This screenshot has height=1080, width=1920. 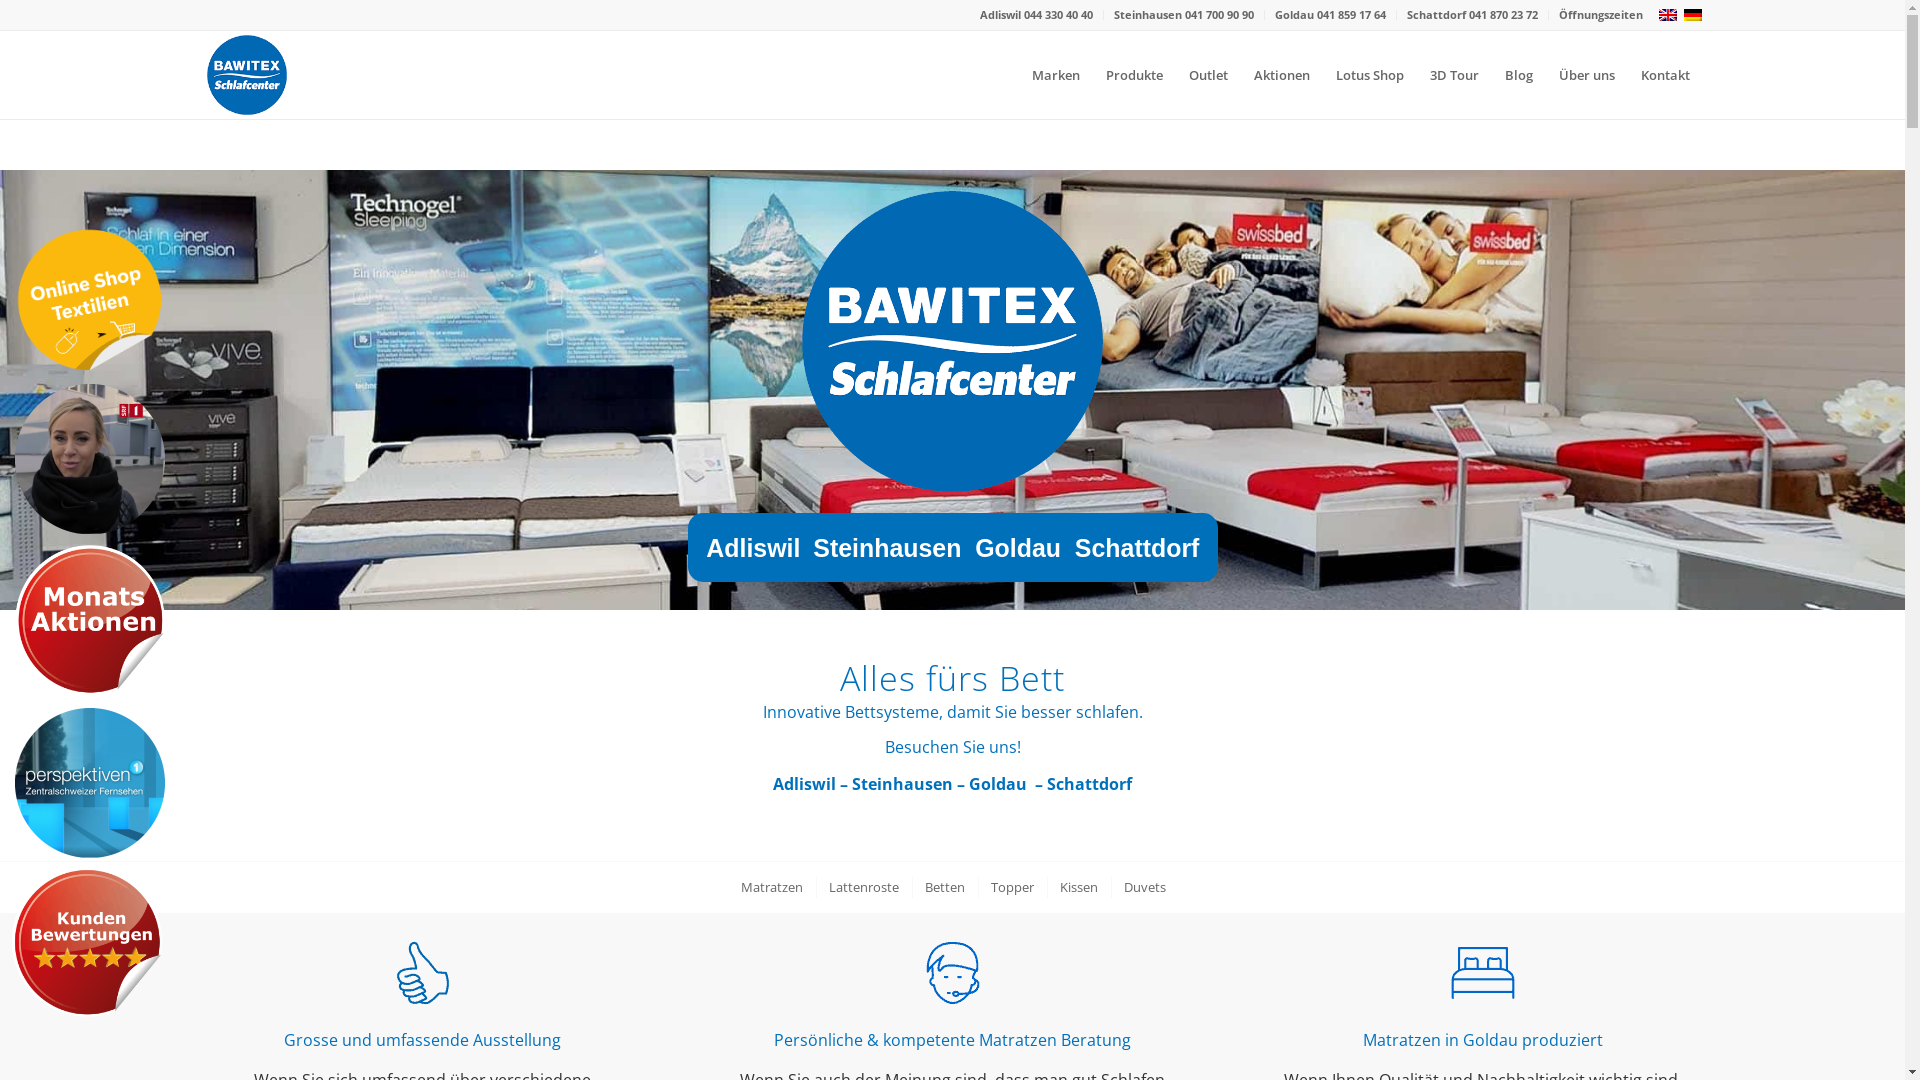 I want to click on Adliswil, so click(x=1002, y=14).